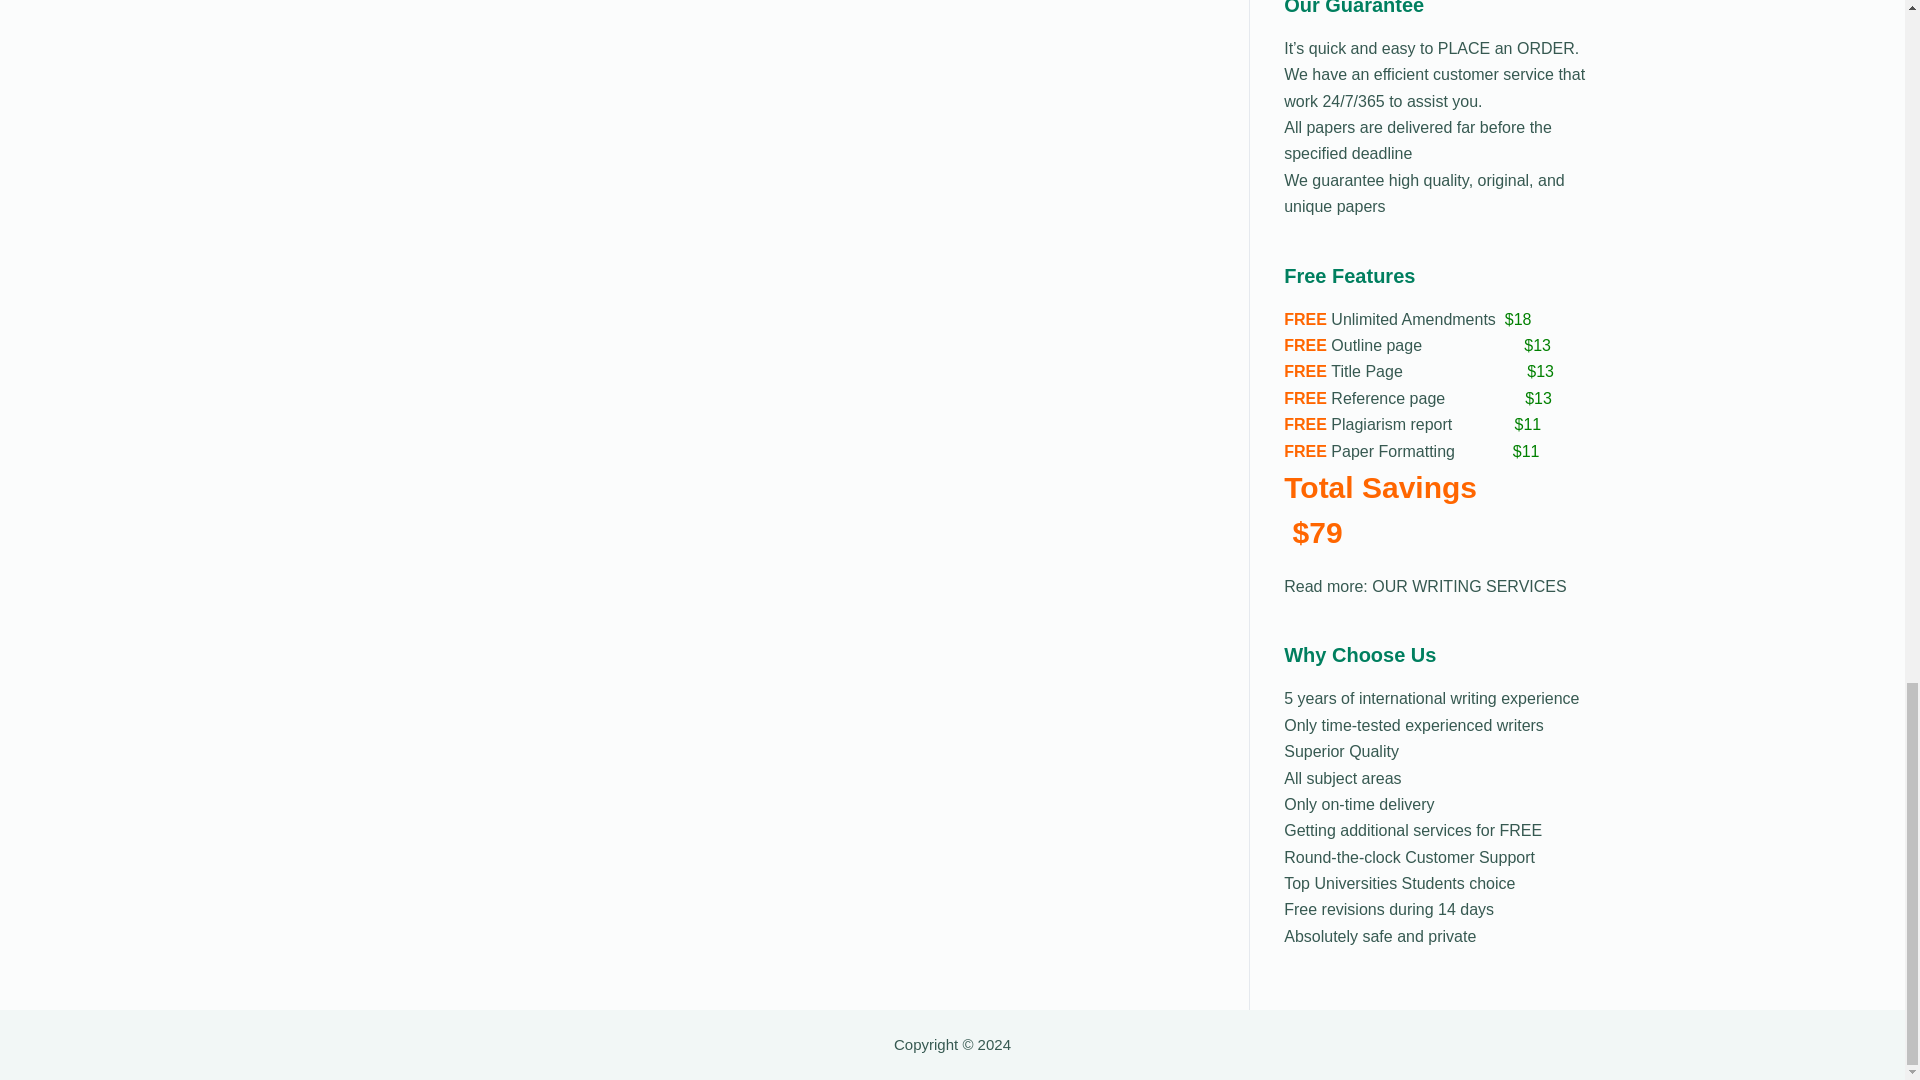 The image size is (1920, 1080). I want to click on PLACE an ORDER., so click(1505, 48).